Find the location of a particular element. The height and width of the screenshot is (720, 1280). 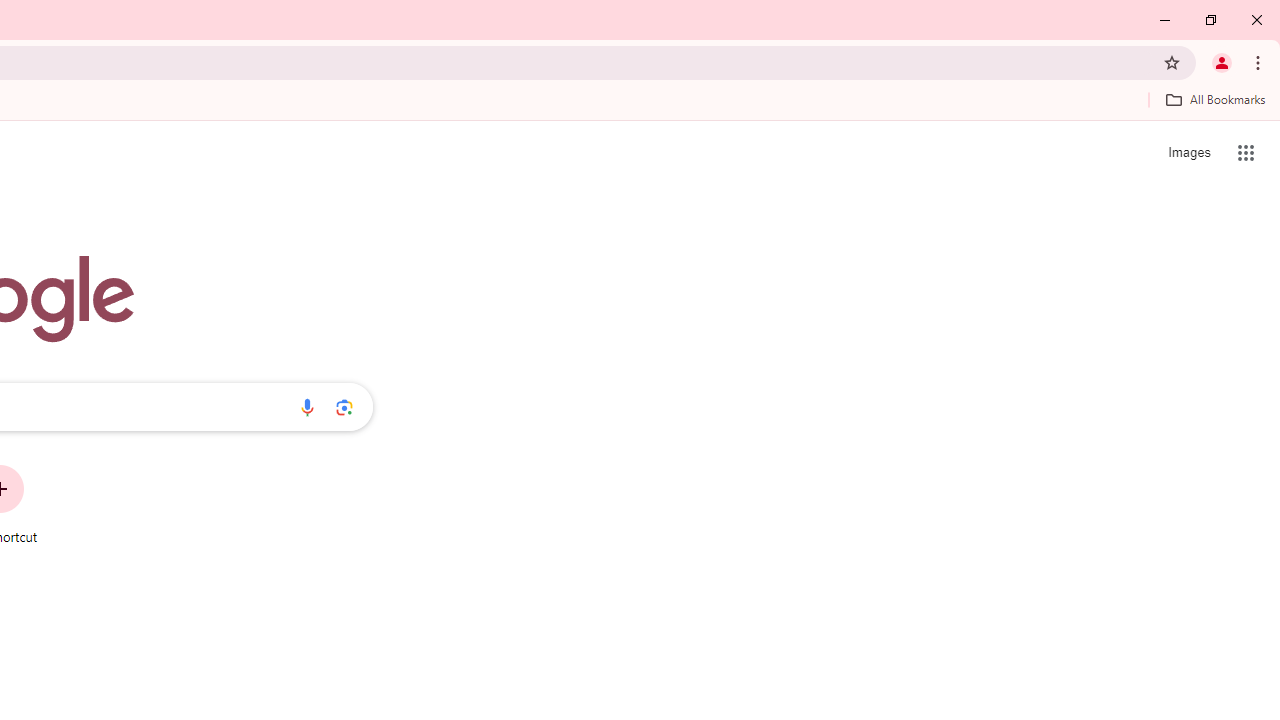

Search by voice is located at coordinates (307, 407).